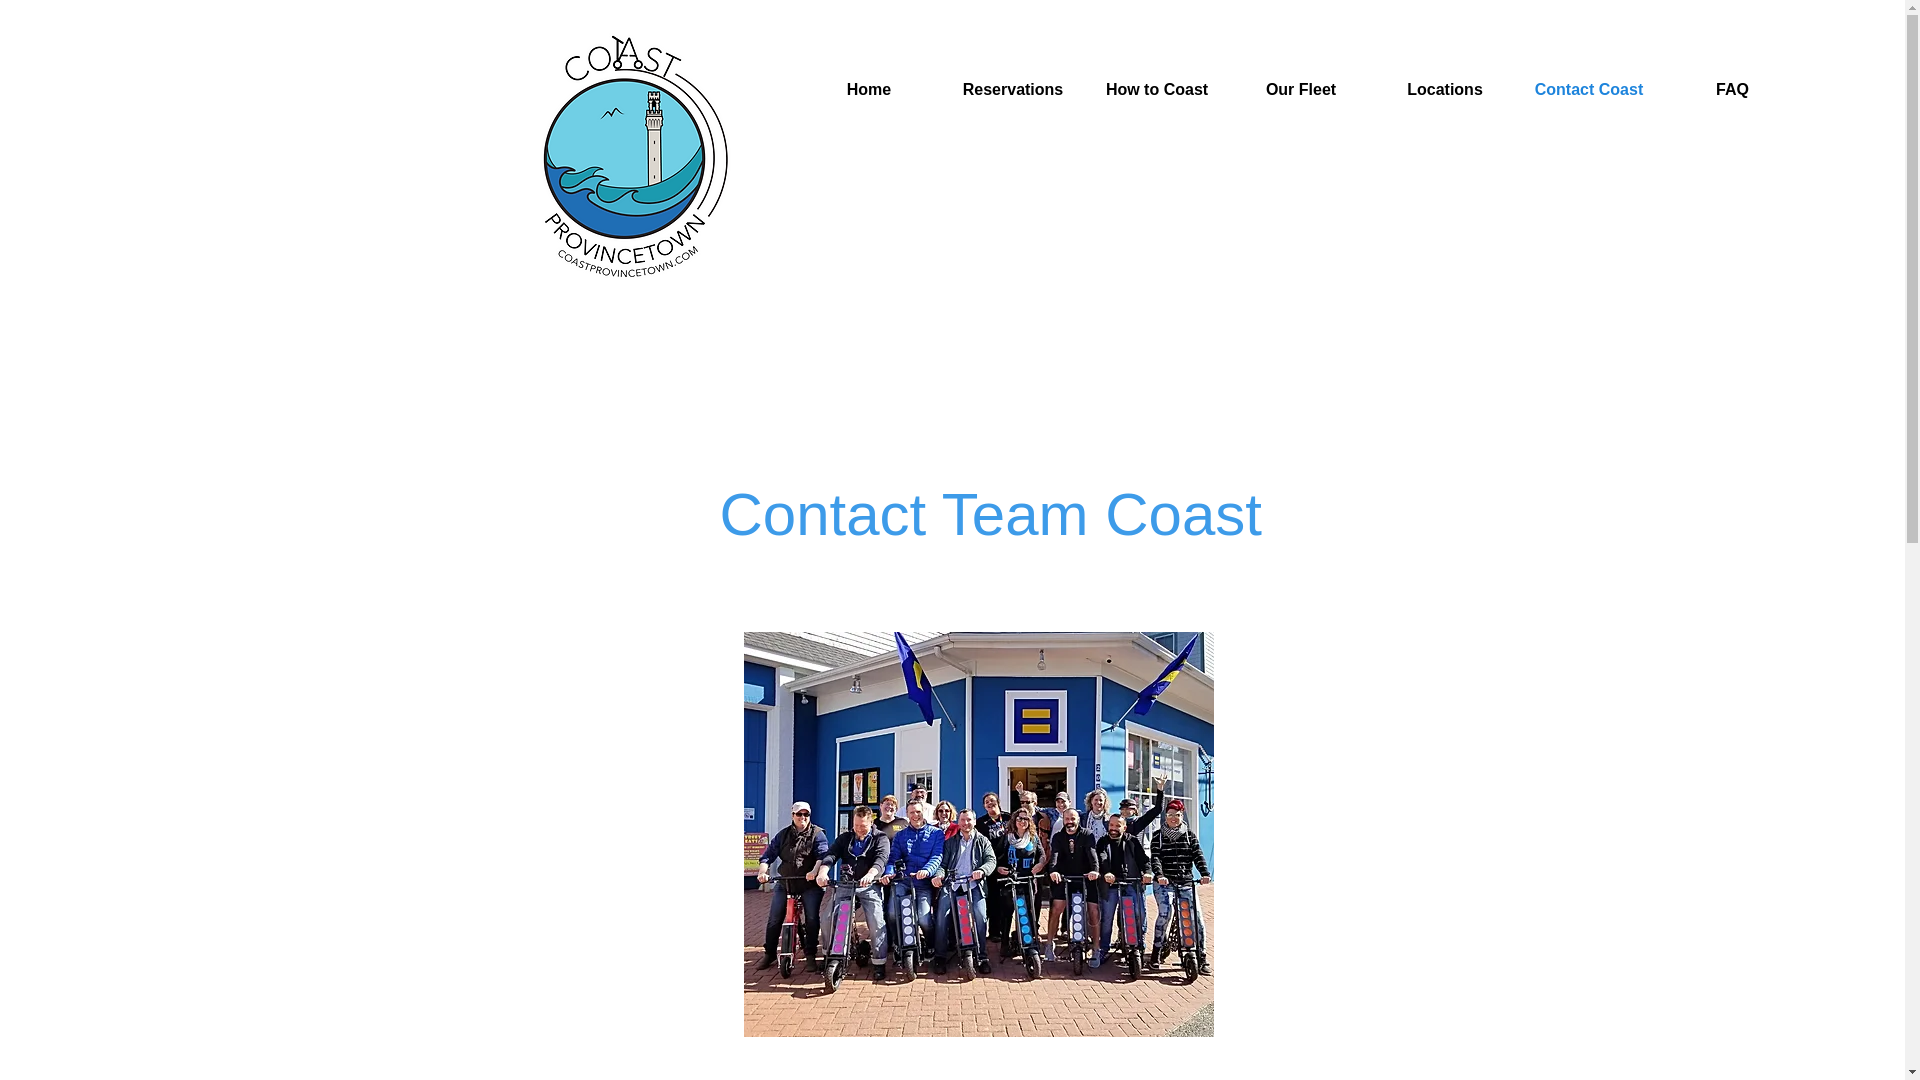 This screenshot has width=1920, height=1080. I want to click on Locations, so click(1444, 90).